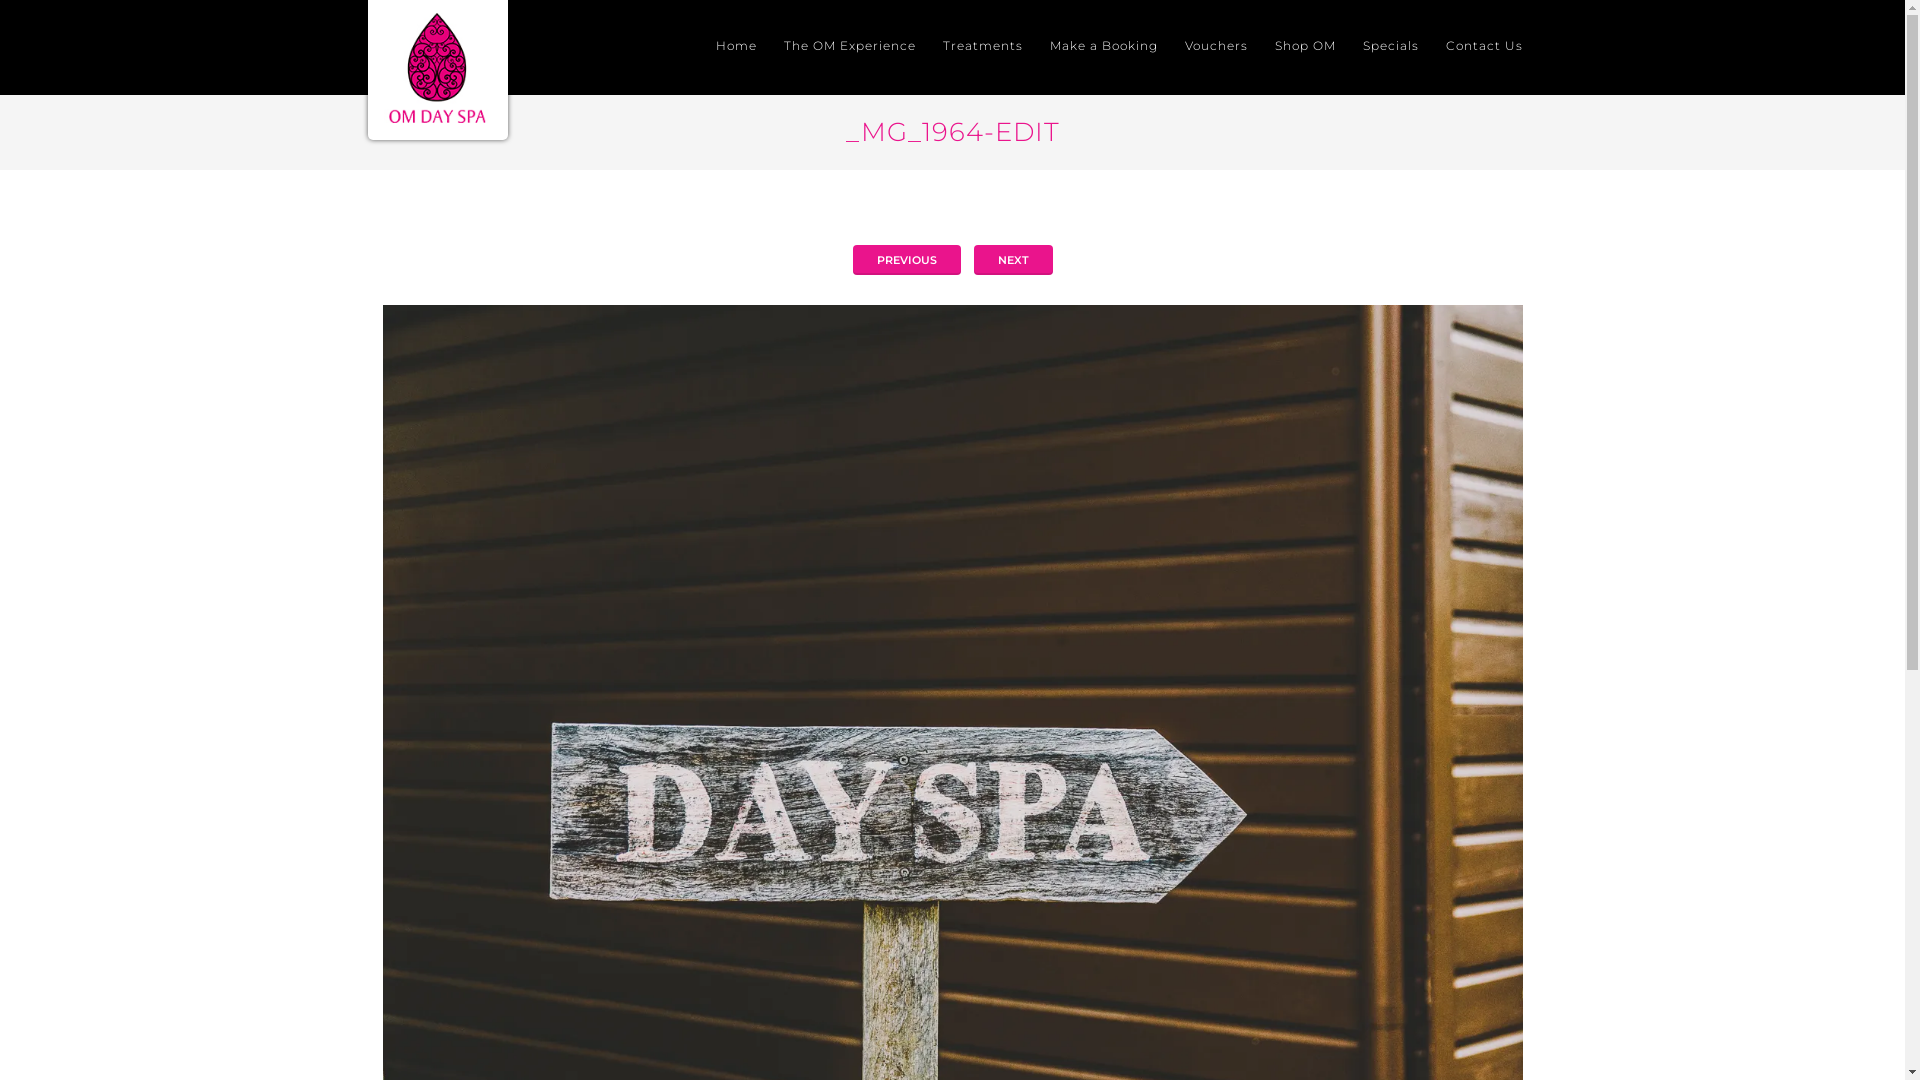 This screenshot has height=1080, width=1920. I want to click on Specials, so click(1390, 48).